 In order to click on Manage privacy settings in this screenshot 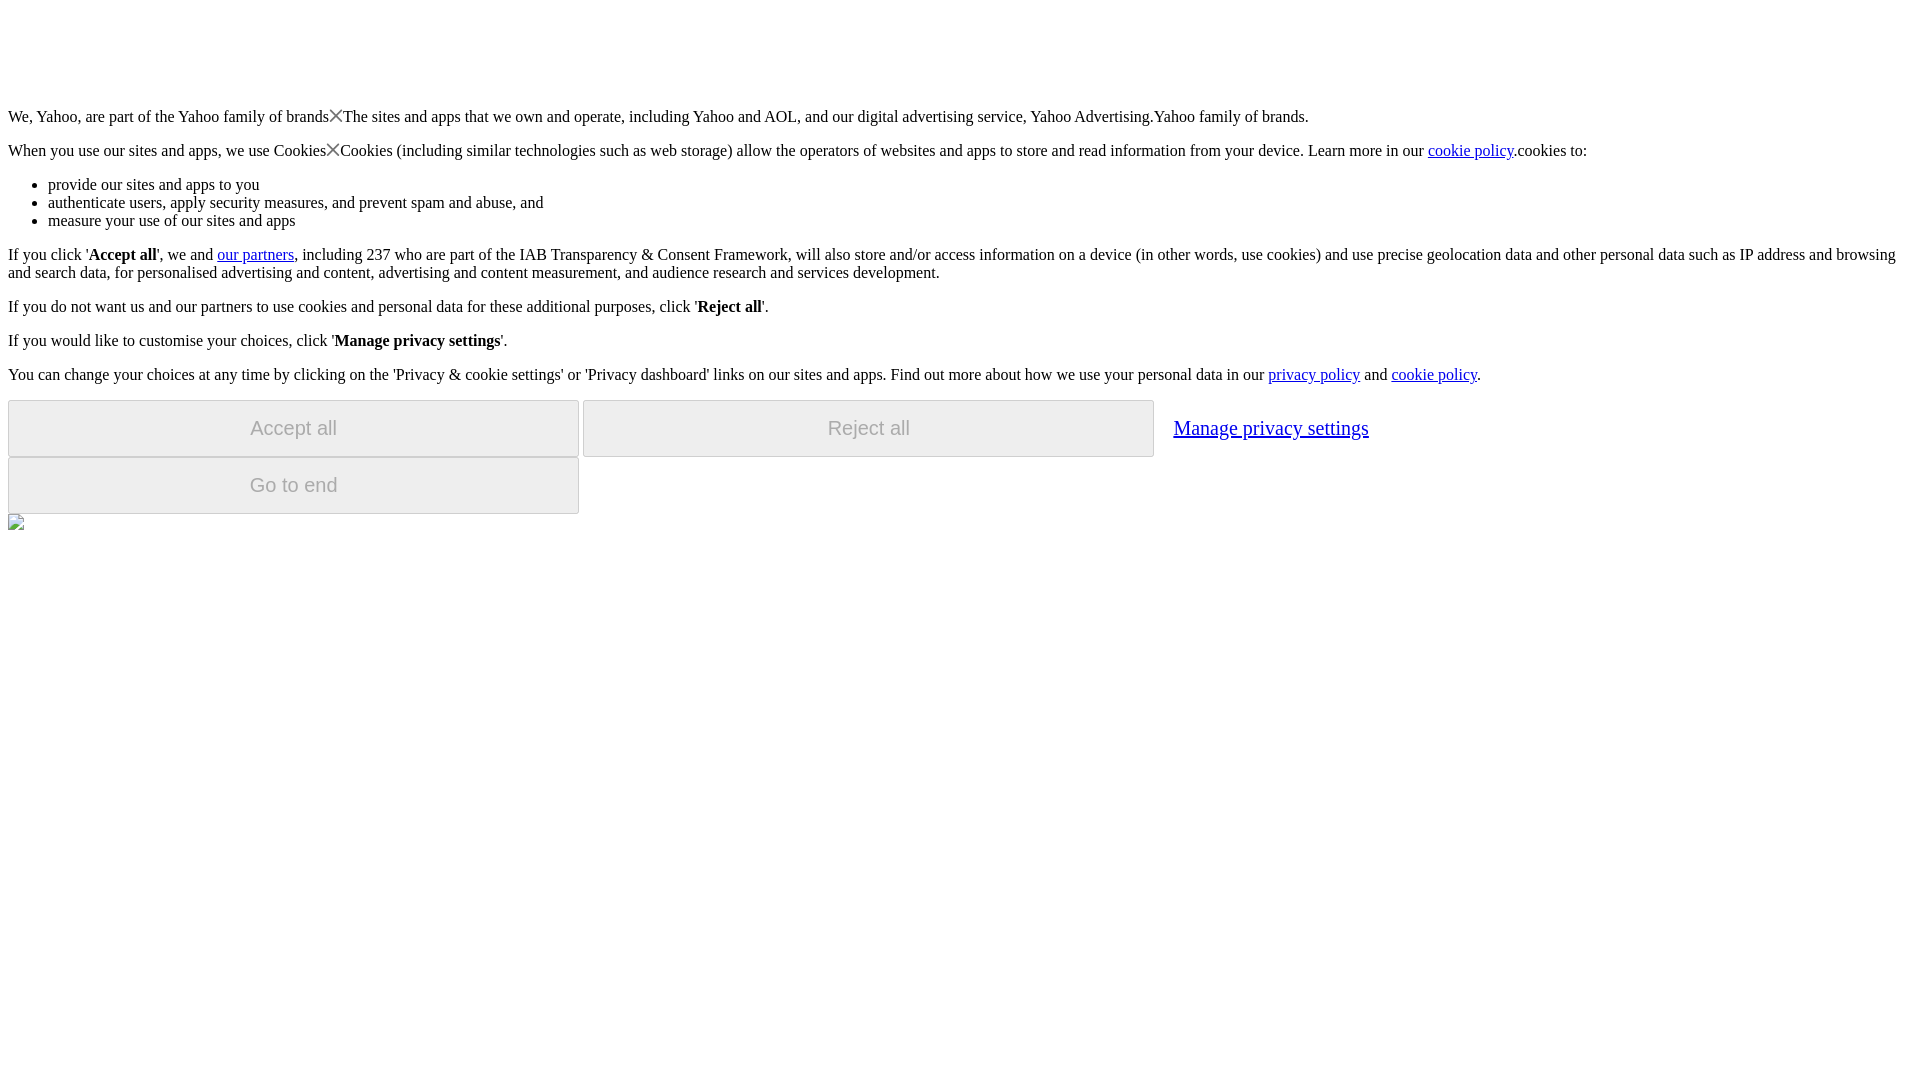, I will do `click(1270, 427)`.